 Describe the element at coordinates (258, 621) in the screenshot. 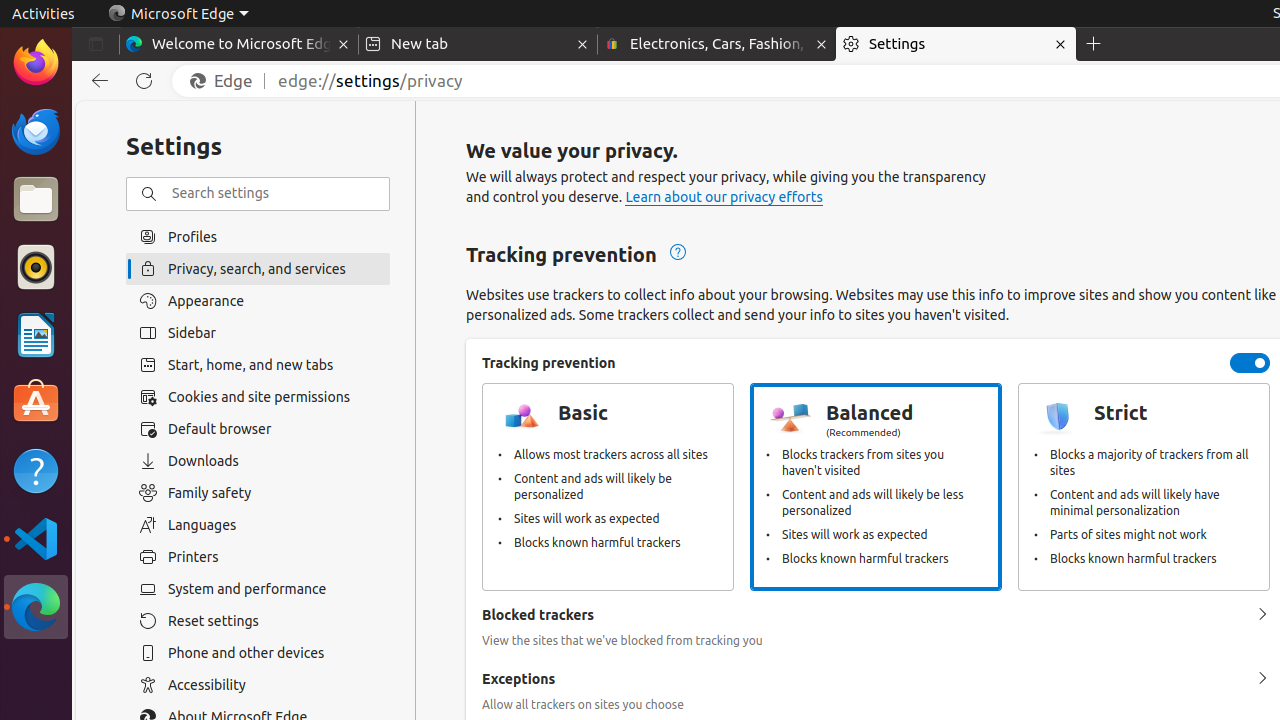

I see `Reset settings` at that location.